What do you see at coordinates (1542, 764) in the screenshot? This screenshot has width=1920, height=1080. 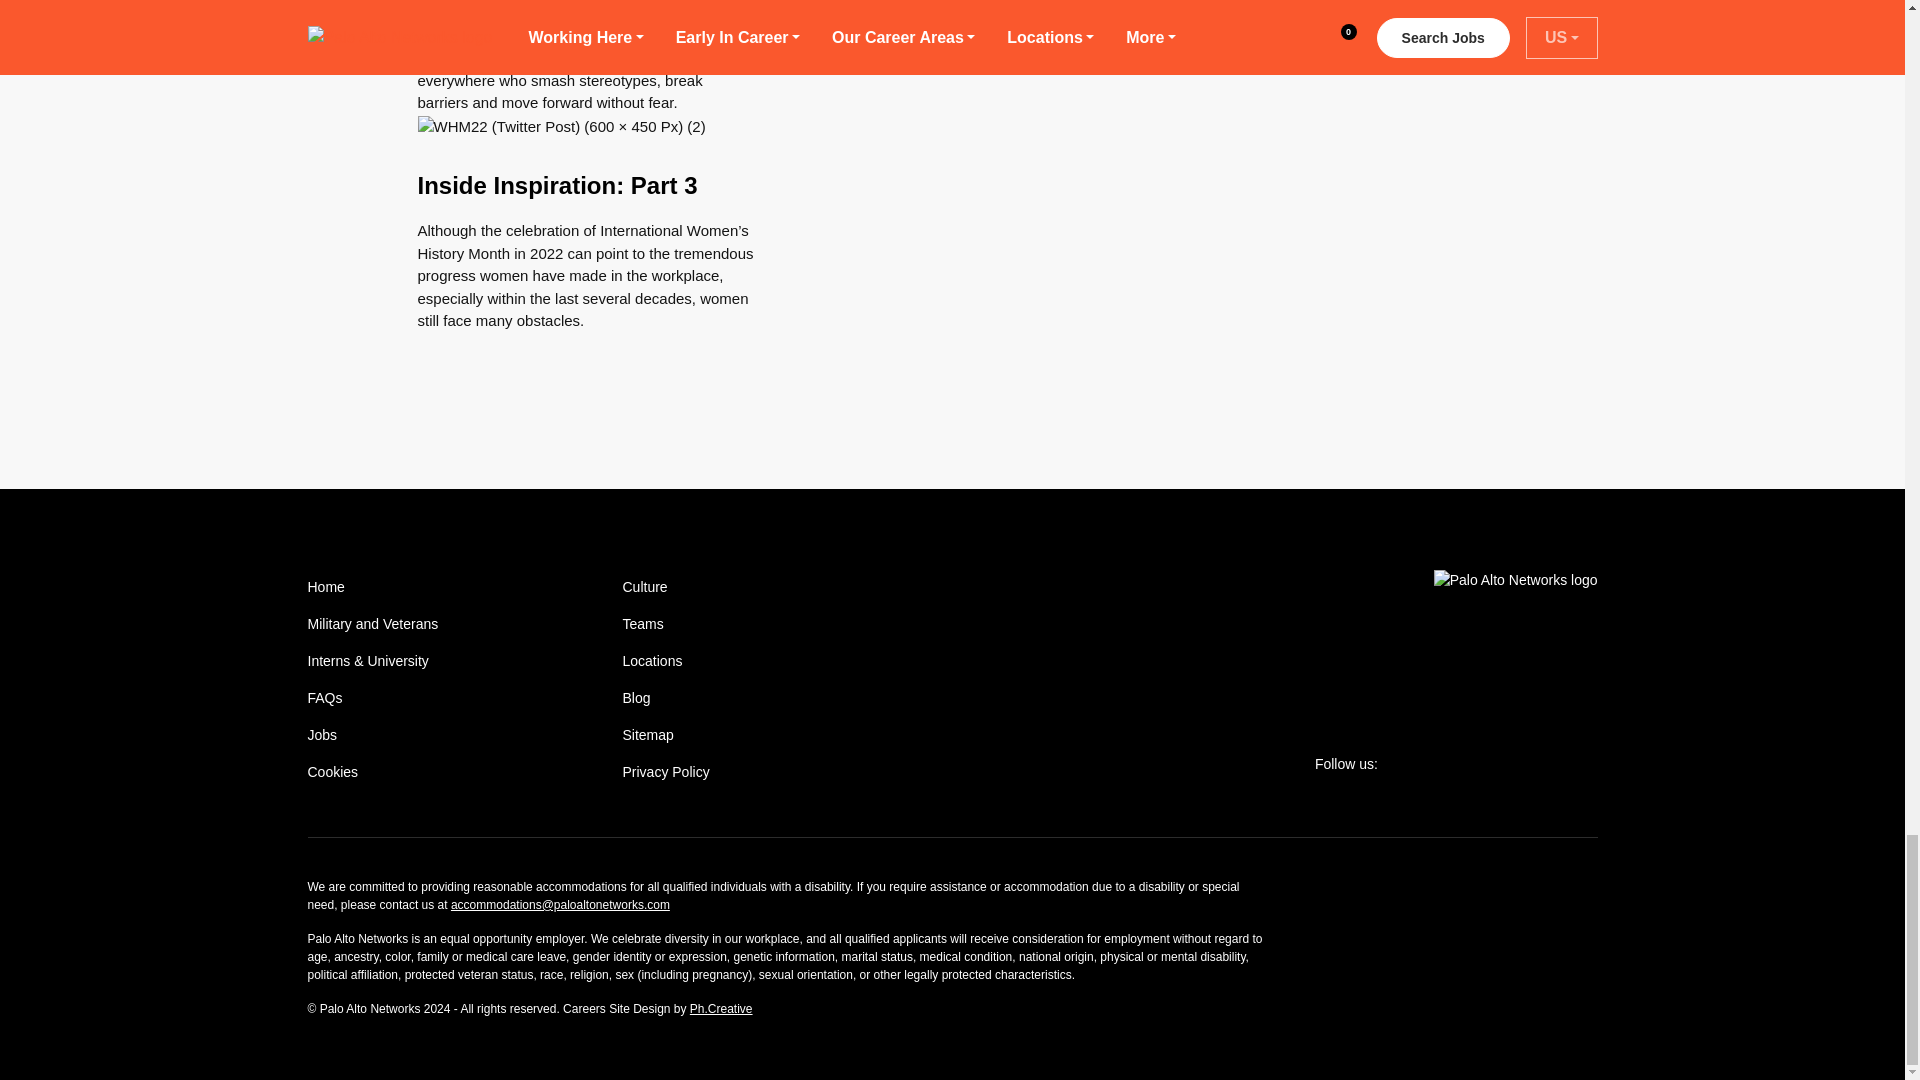 I see `YouTube` at bounding box center [1542, 764].